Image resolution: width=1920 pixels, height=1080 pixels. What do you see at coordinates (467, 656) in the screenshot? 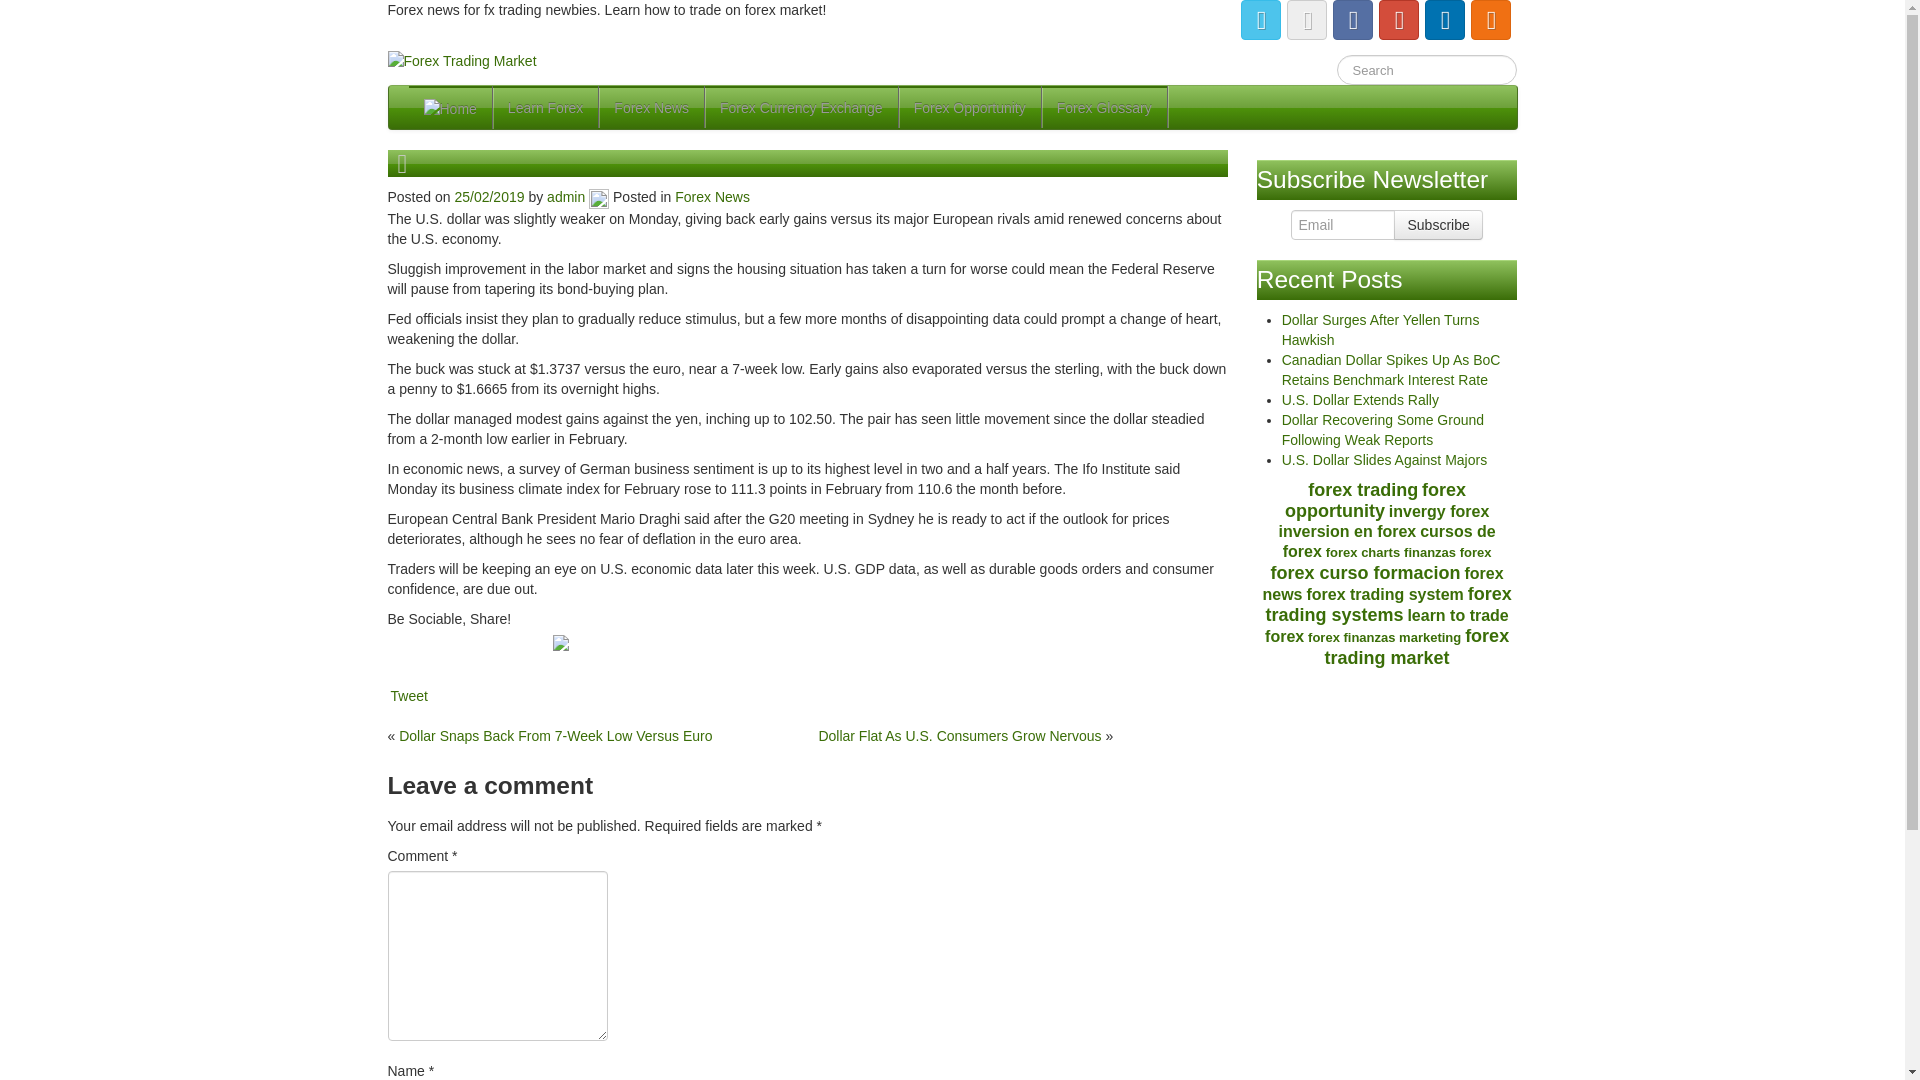
I see `Facebook` at bounding box center [467, 656].